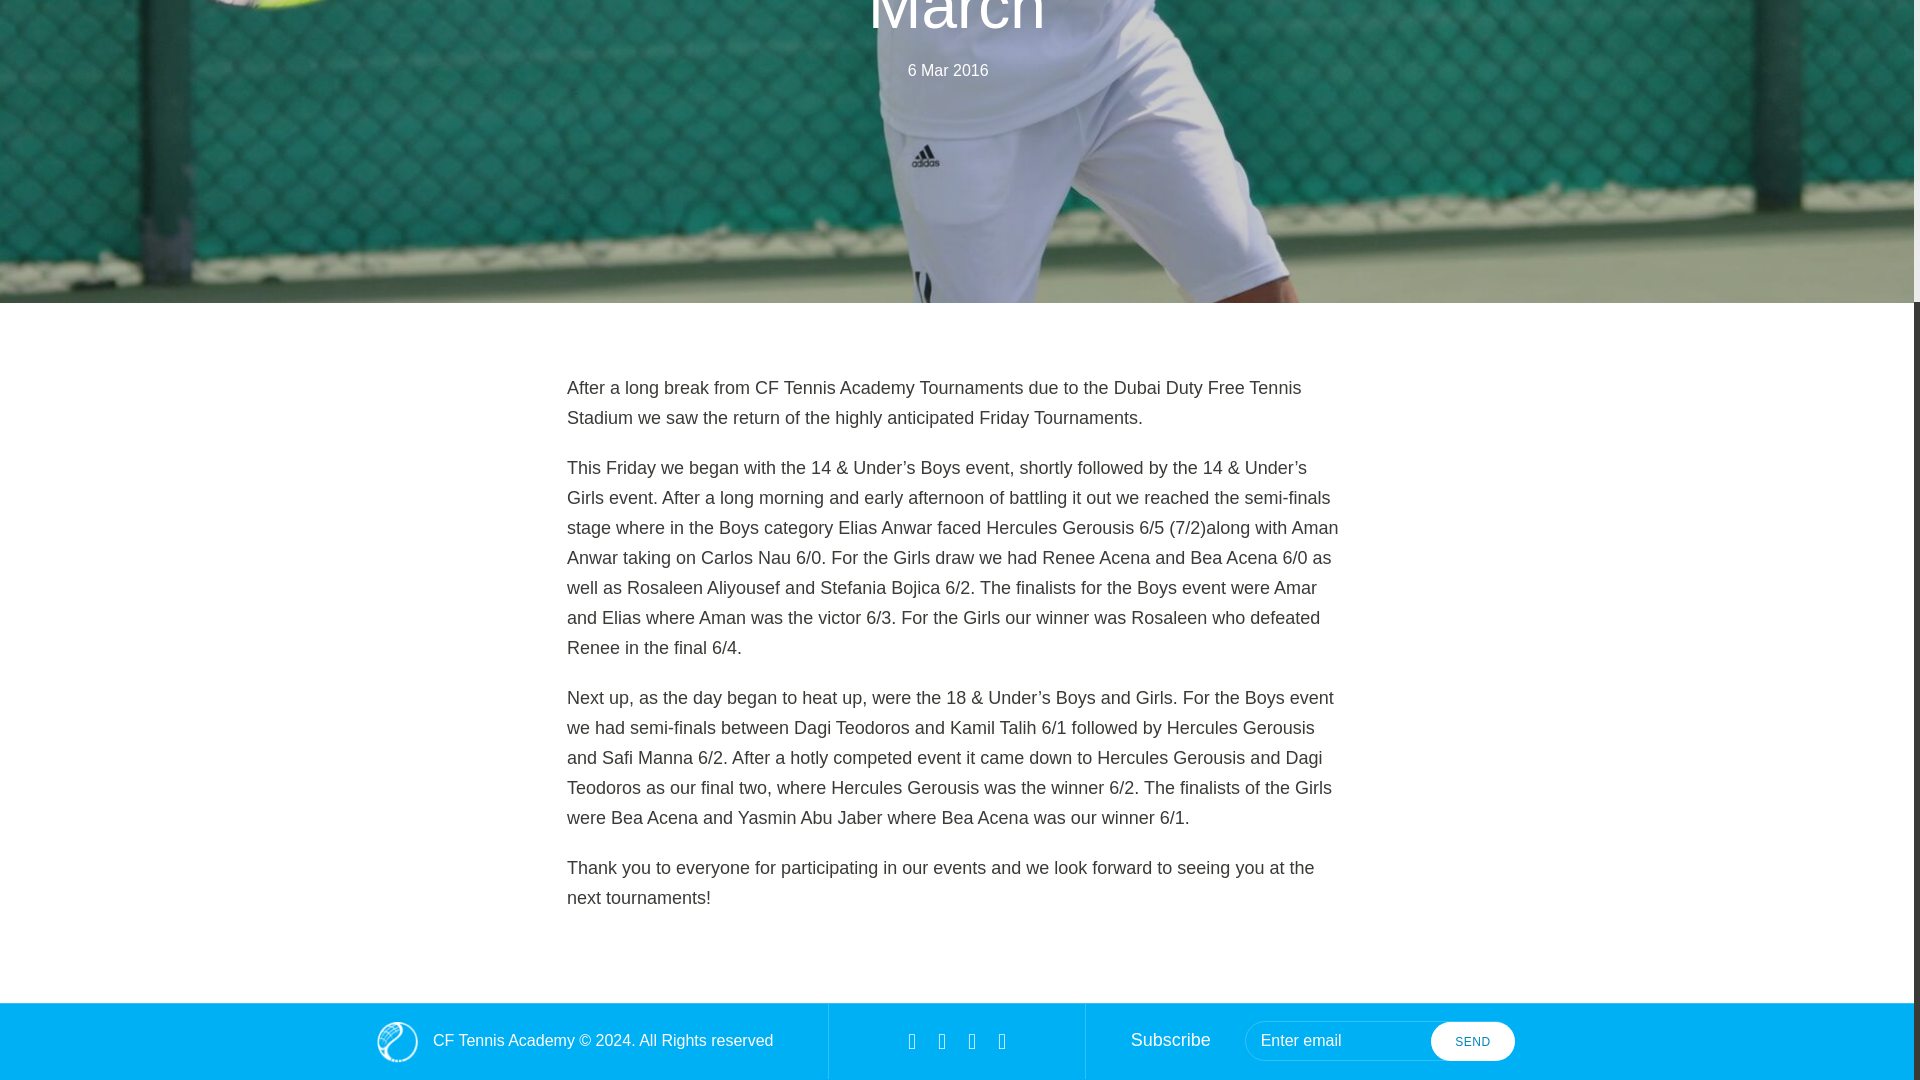  What do you see at coordinates (1472, 1040) in the screenshot?
I see `Send` at bounding box center [1472, 1040].